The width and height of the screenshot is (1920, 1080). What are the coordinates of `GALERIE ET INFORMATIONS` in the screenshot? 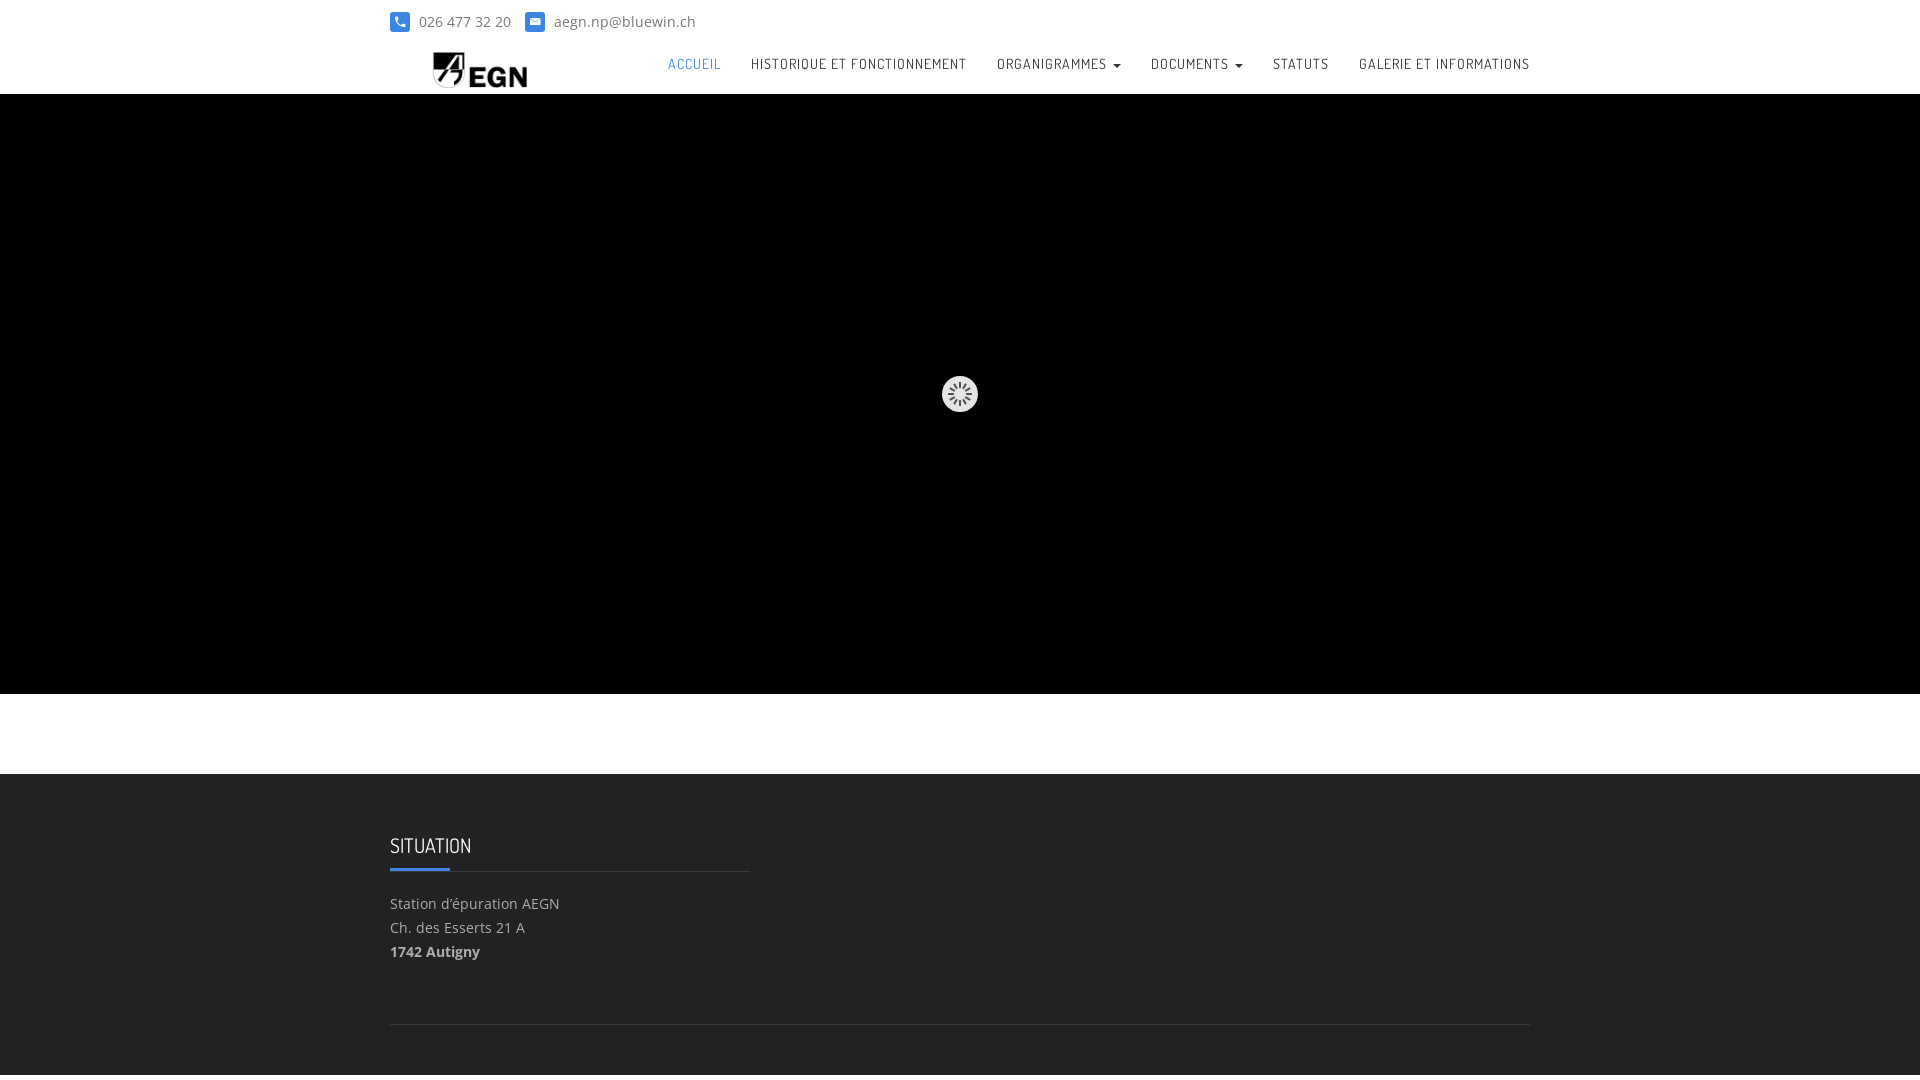 It's located at (1444, 64).